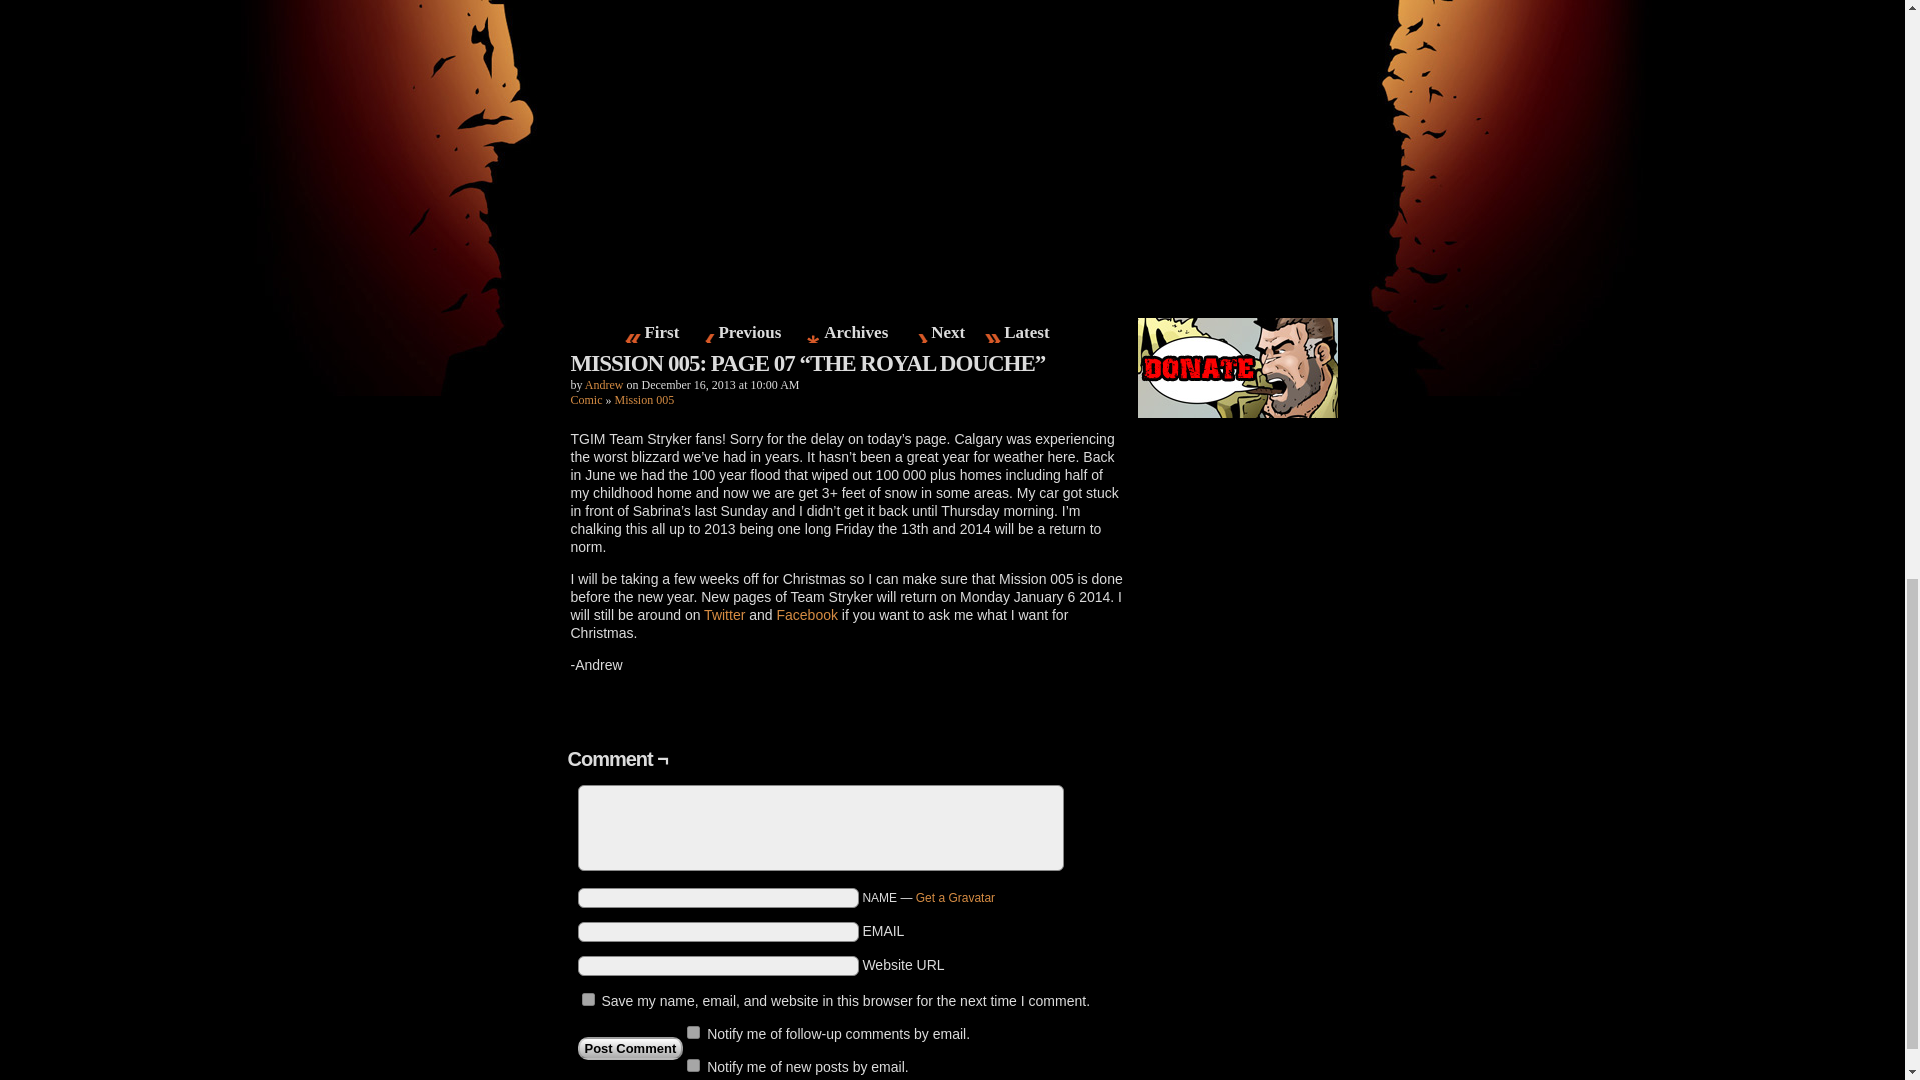 The image size is (1920, 1080). Describe the element at coordinates (630, 1048) in the screenshot. I see `Post Comment` at that location.